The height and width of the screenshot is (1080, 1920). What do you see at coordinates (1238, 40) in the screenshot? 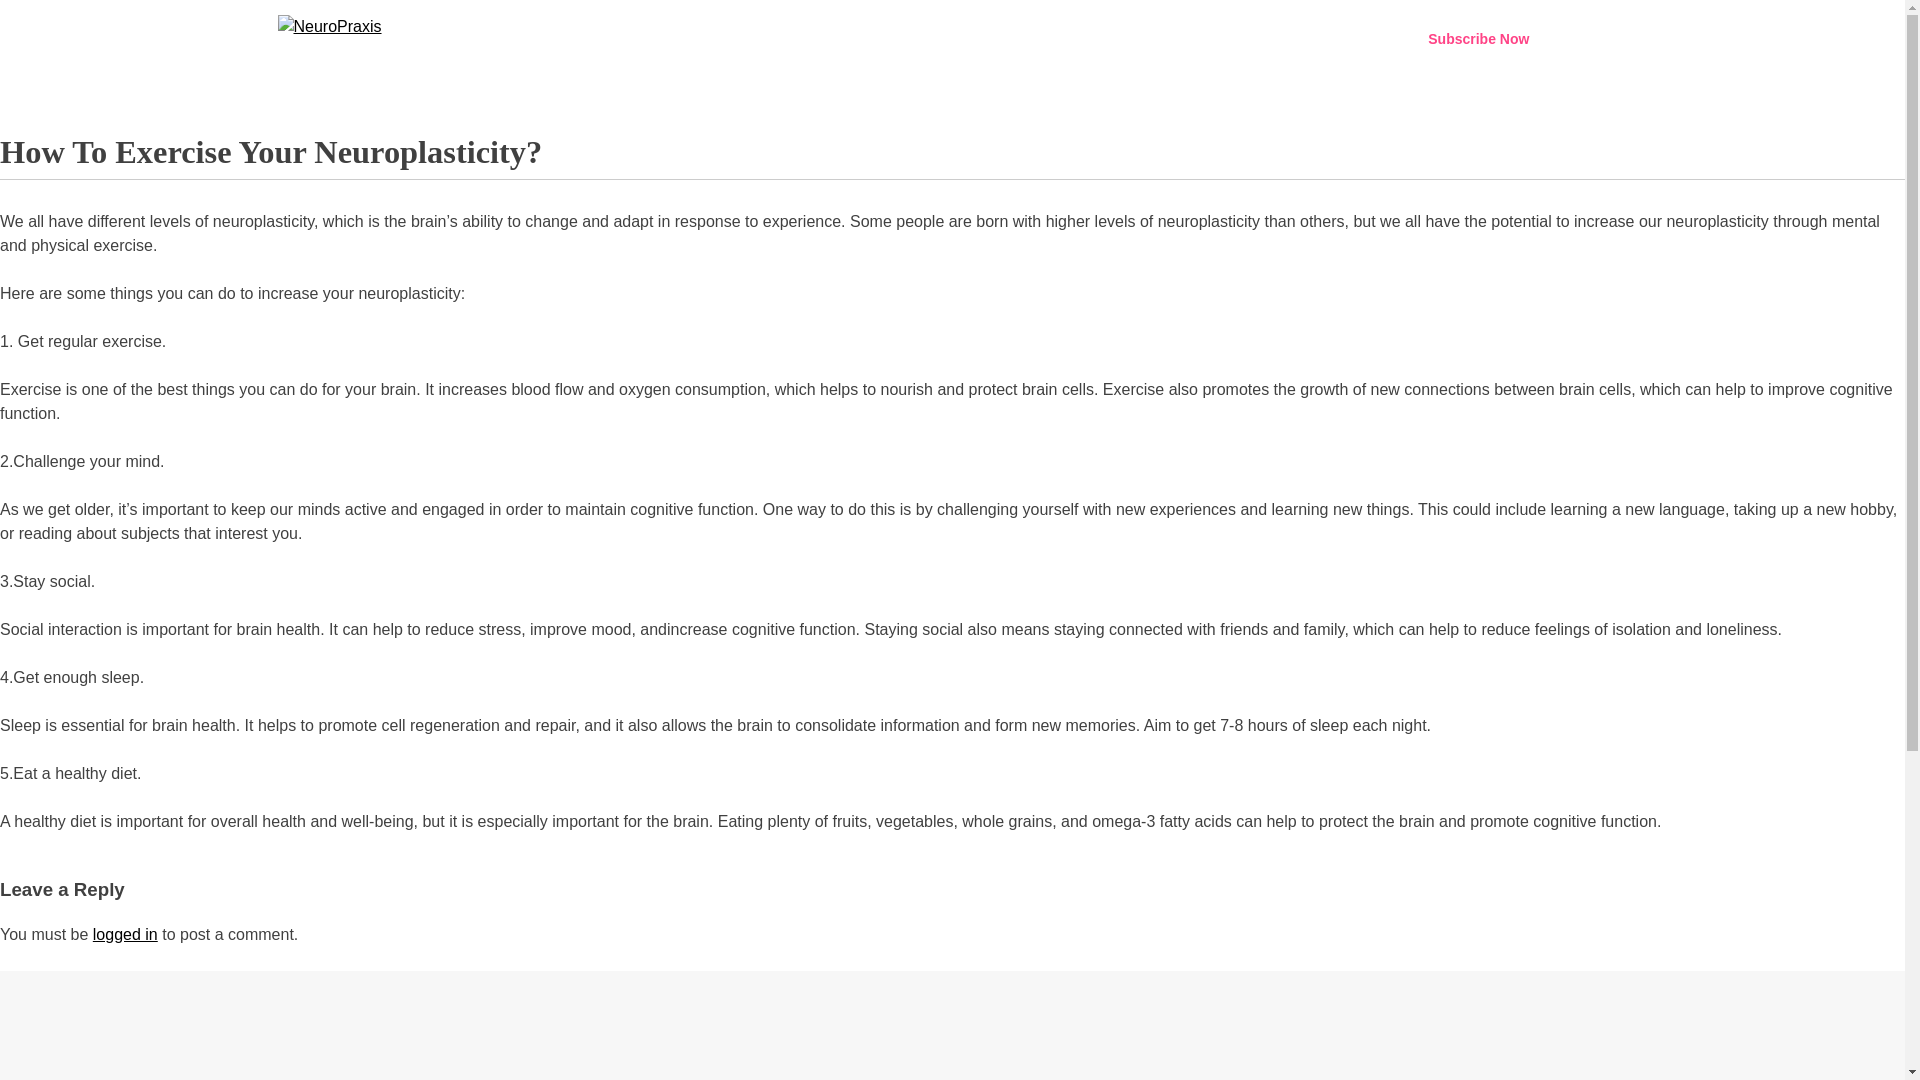
I see `How it Works` at bounding box center [1238, 40].